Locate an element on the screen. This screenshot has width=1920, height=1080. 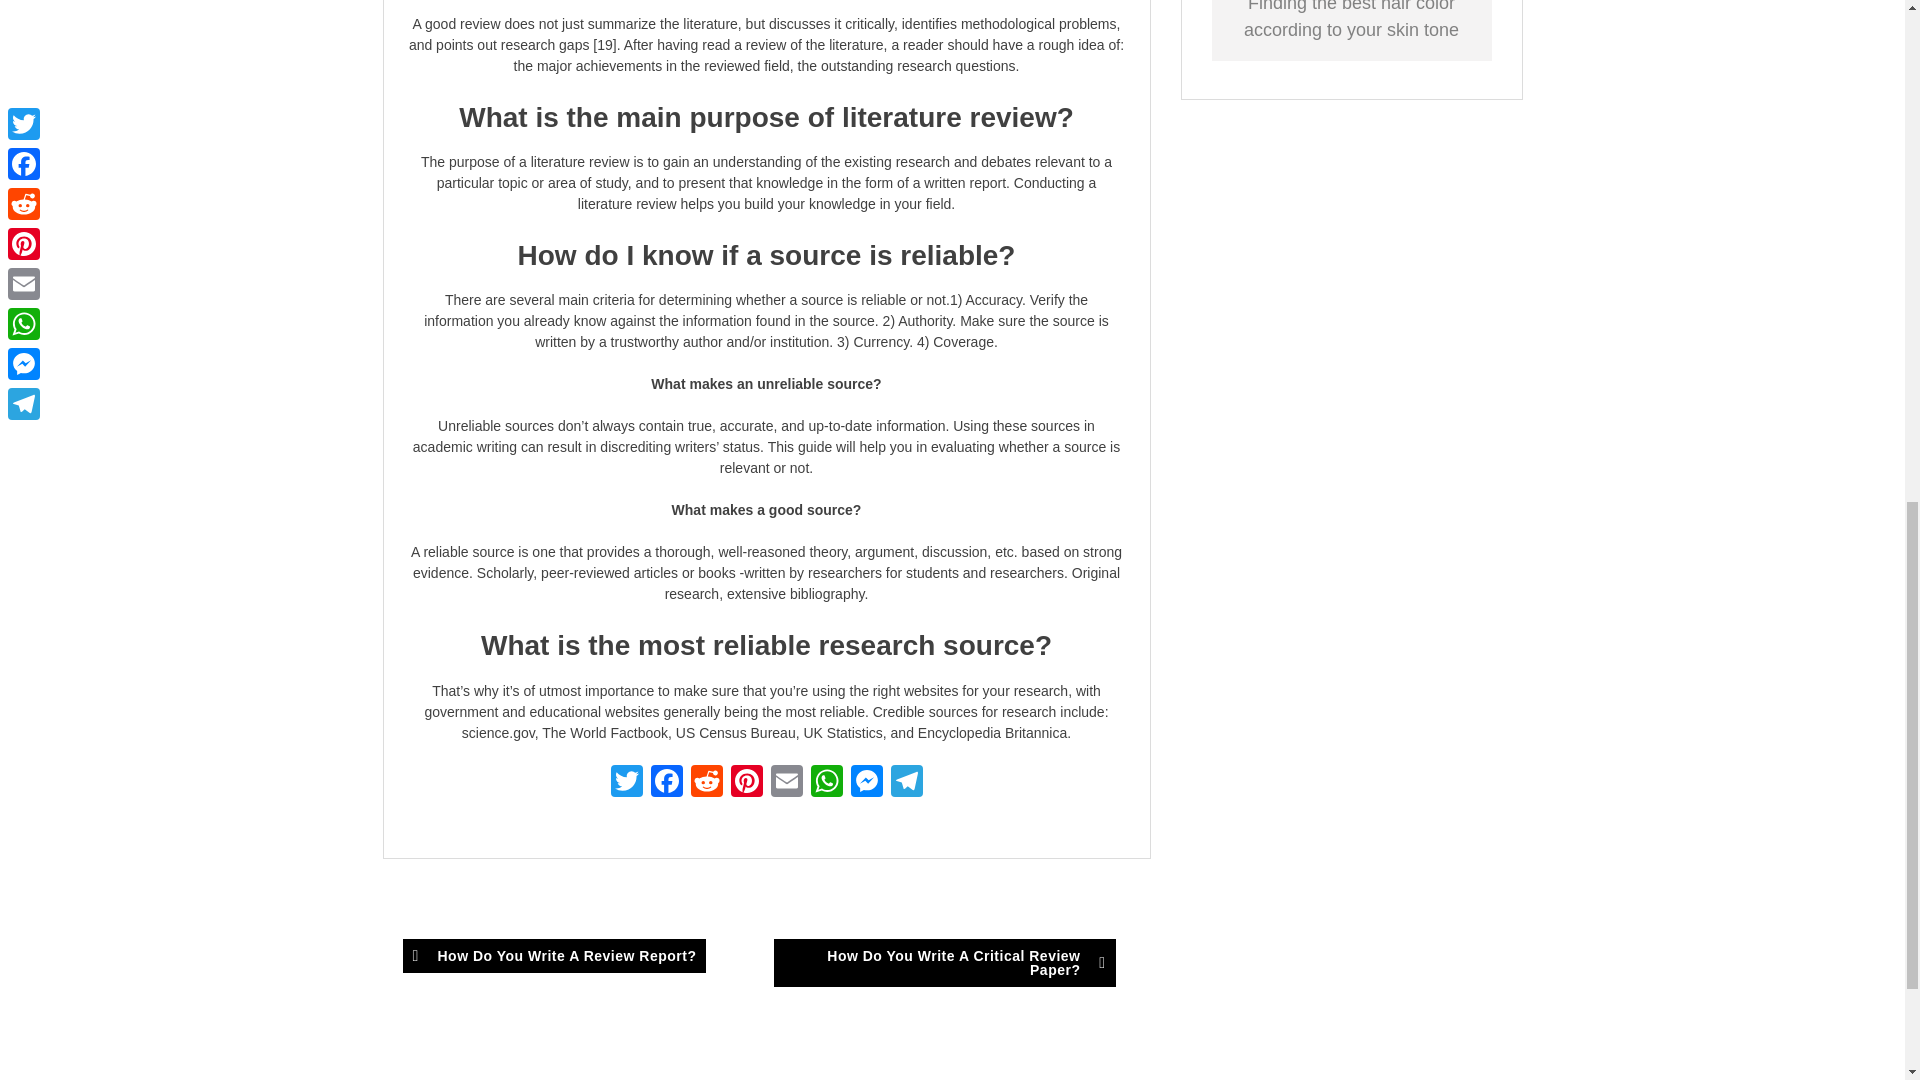
How Do You Write A Critical Review Paper? is located at coordinates (944, 962).